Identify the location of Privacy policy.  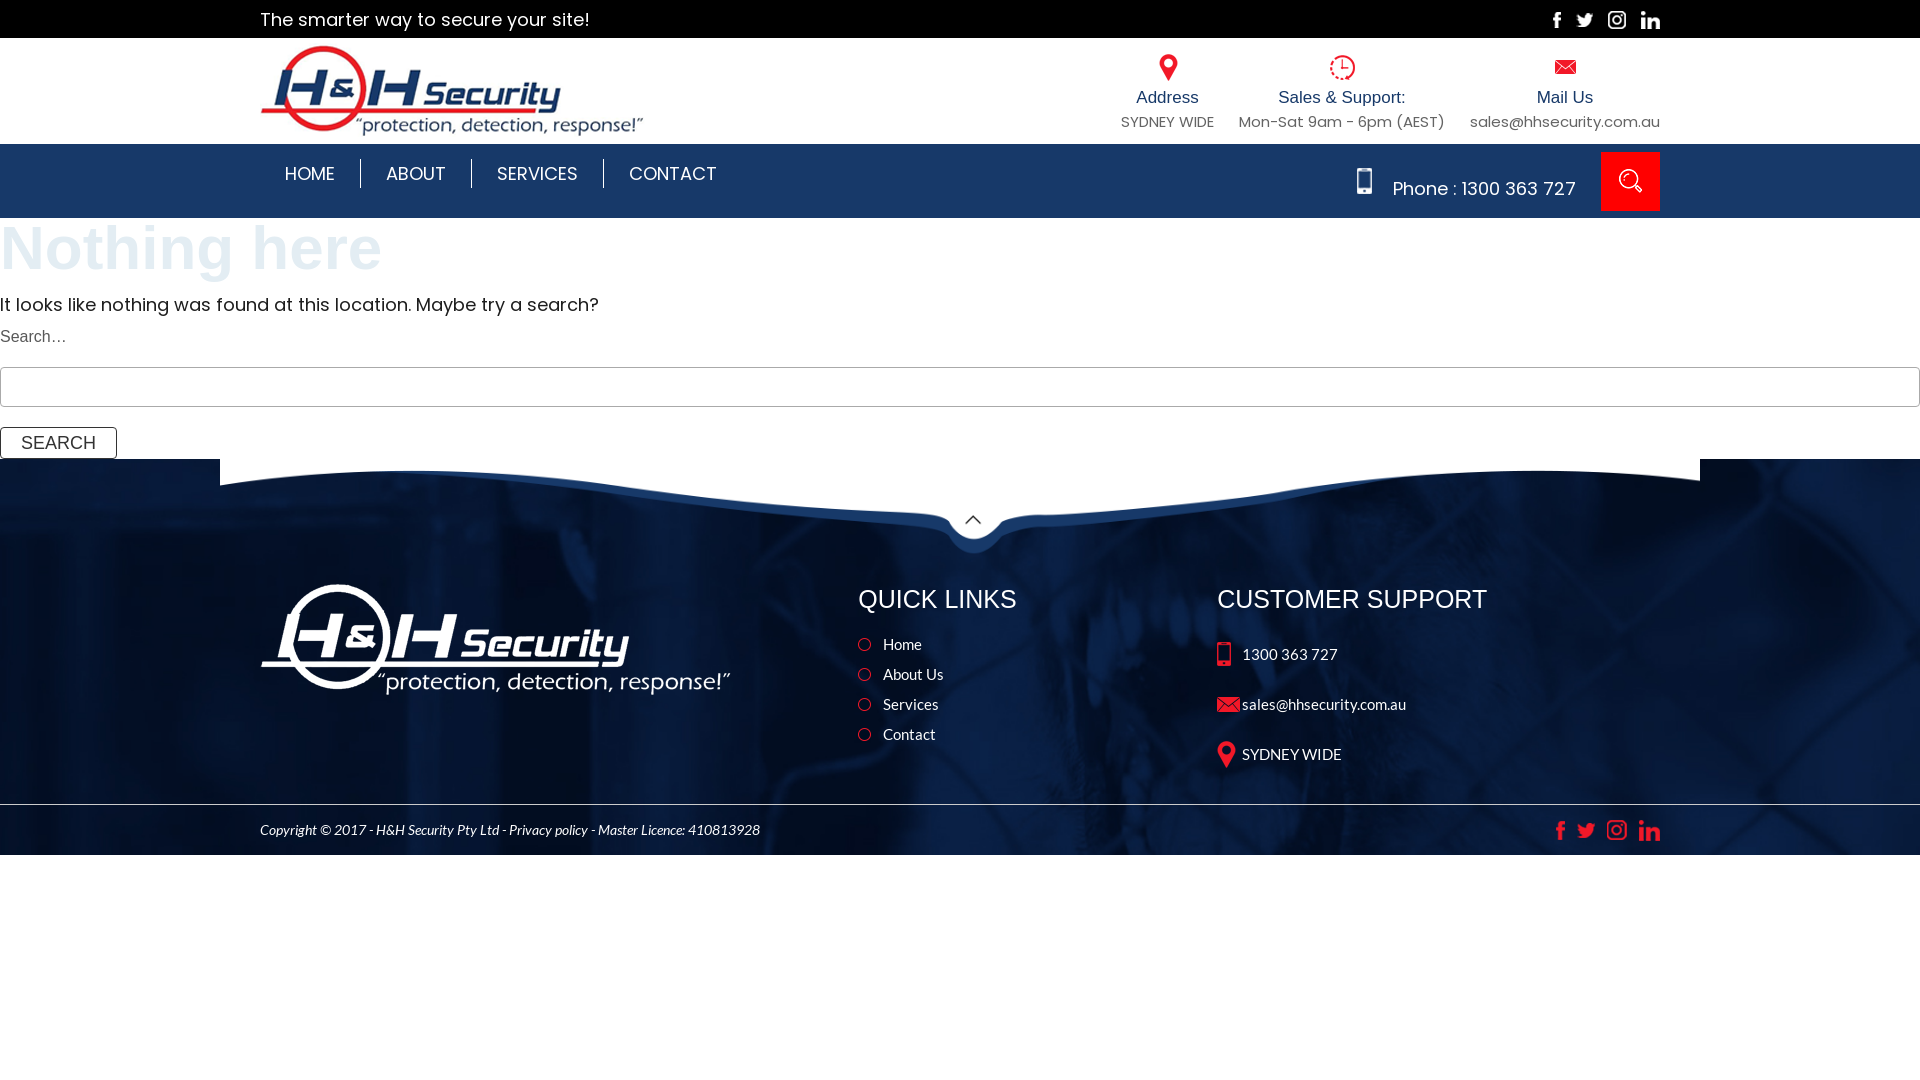
(548, 830).